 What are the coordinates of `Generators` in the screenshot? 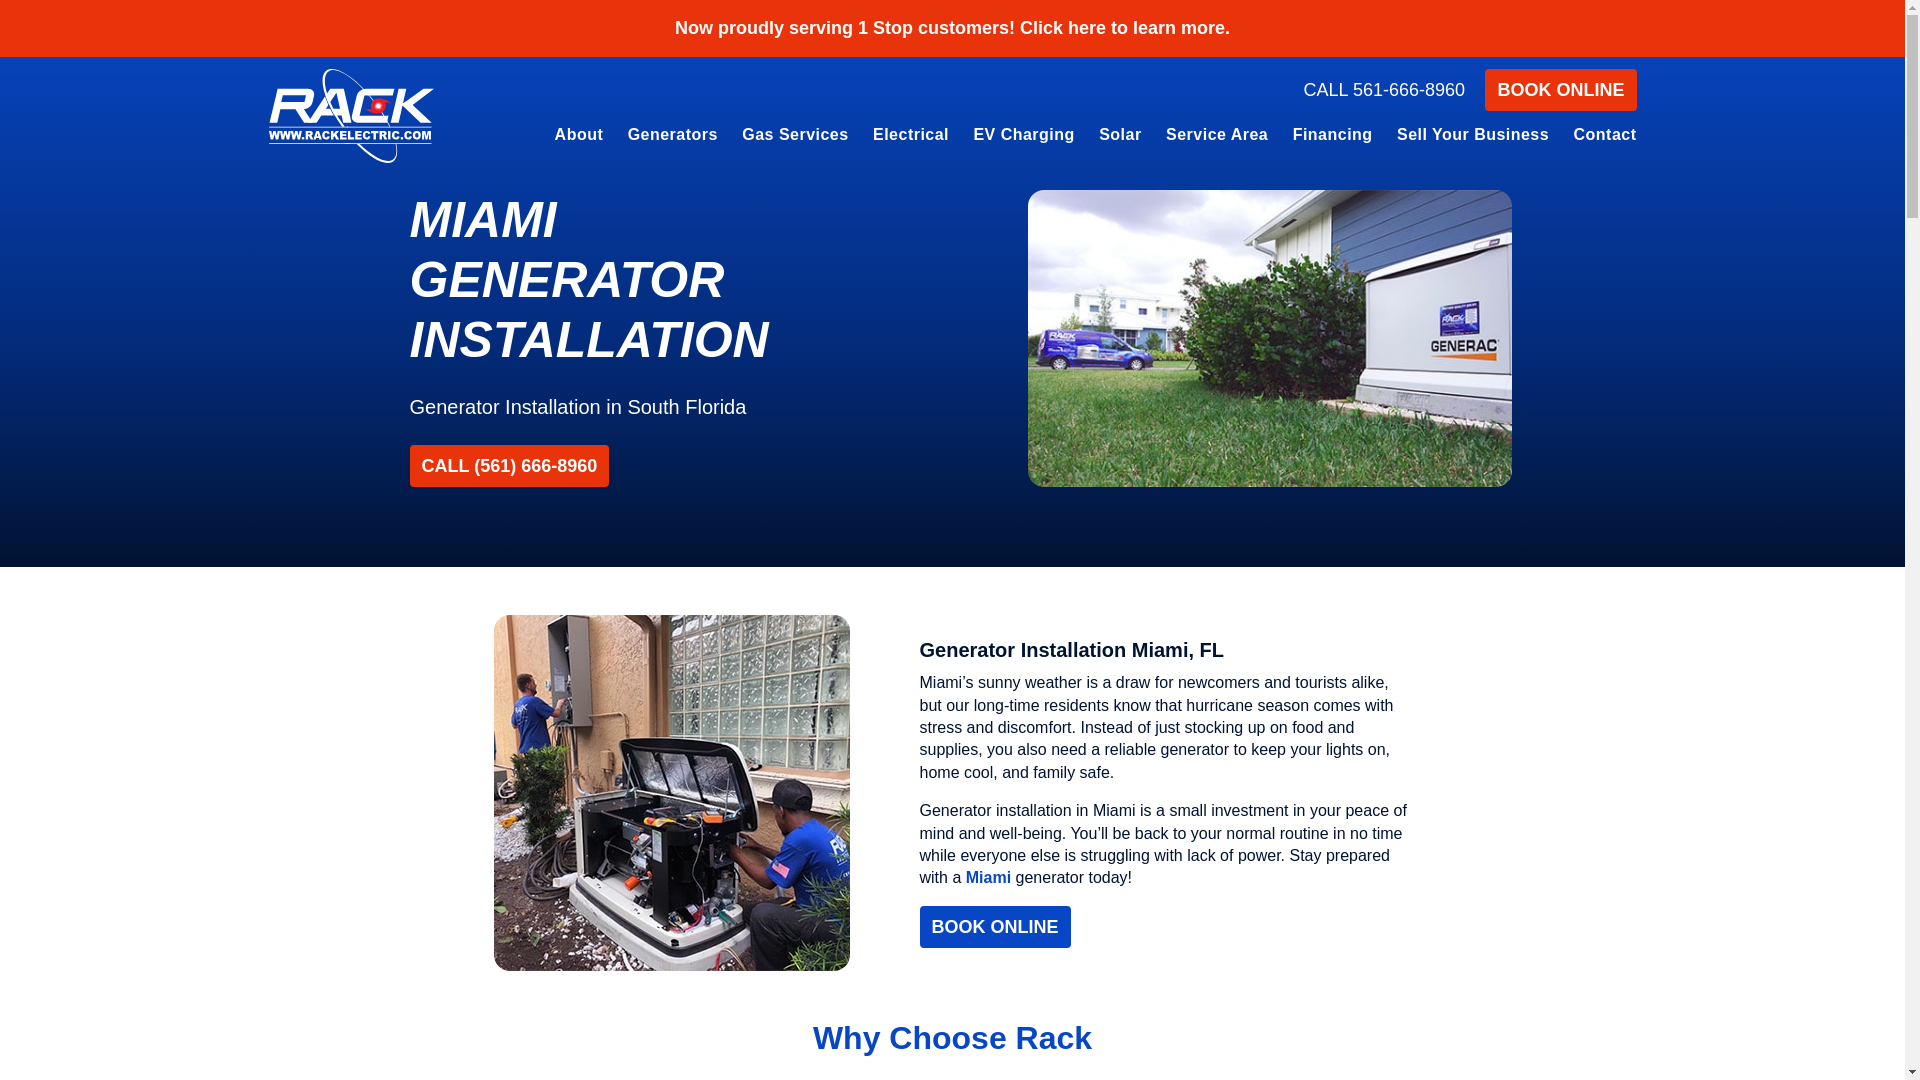 It's located at (672, 139).